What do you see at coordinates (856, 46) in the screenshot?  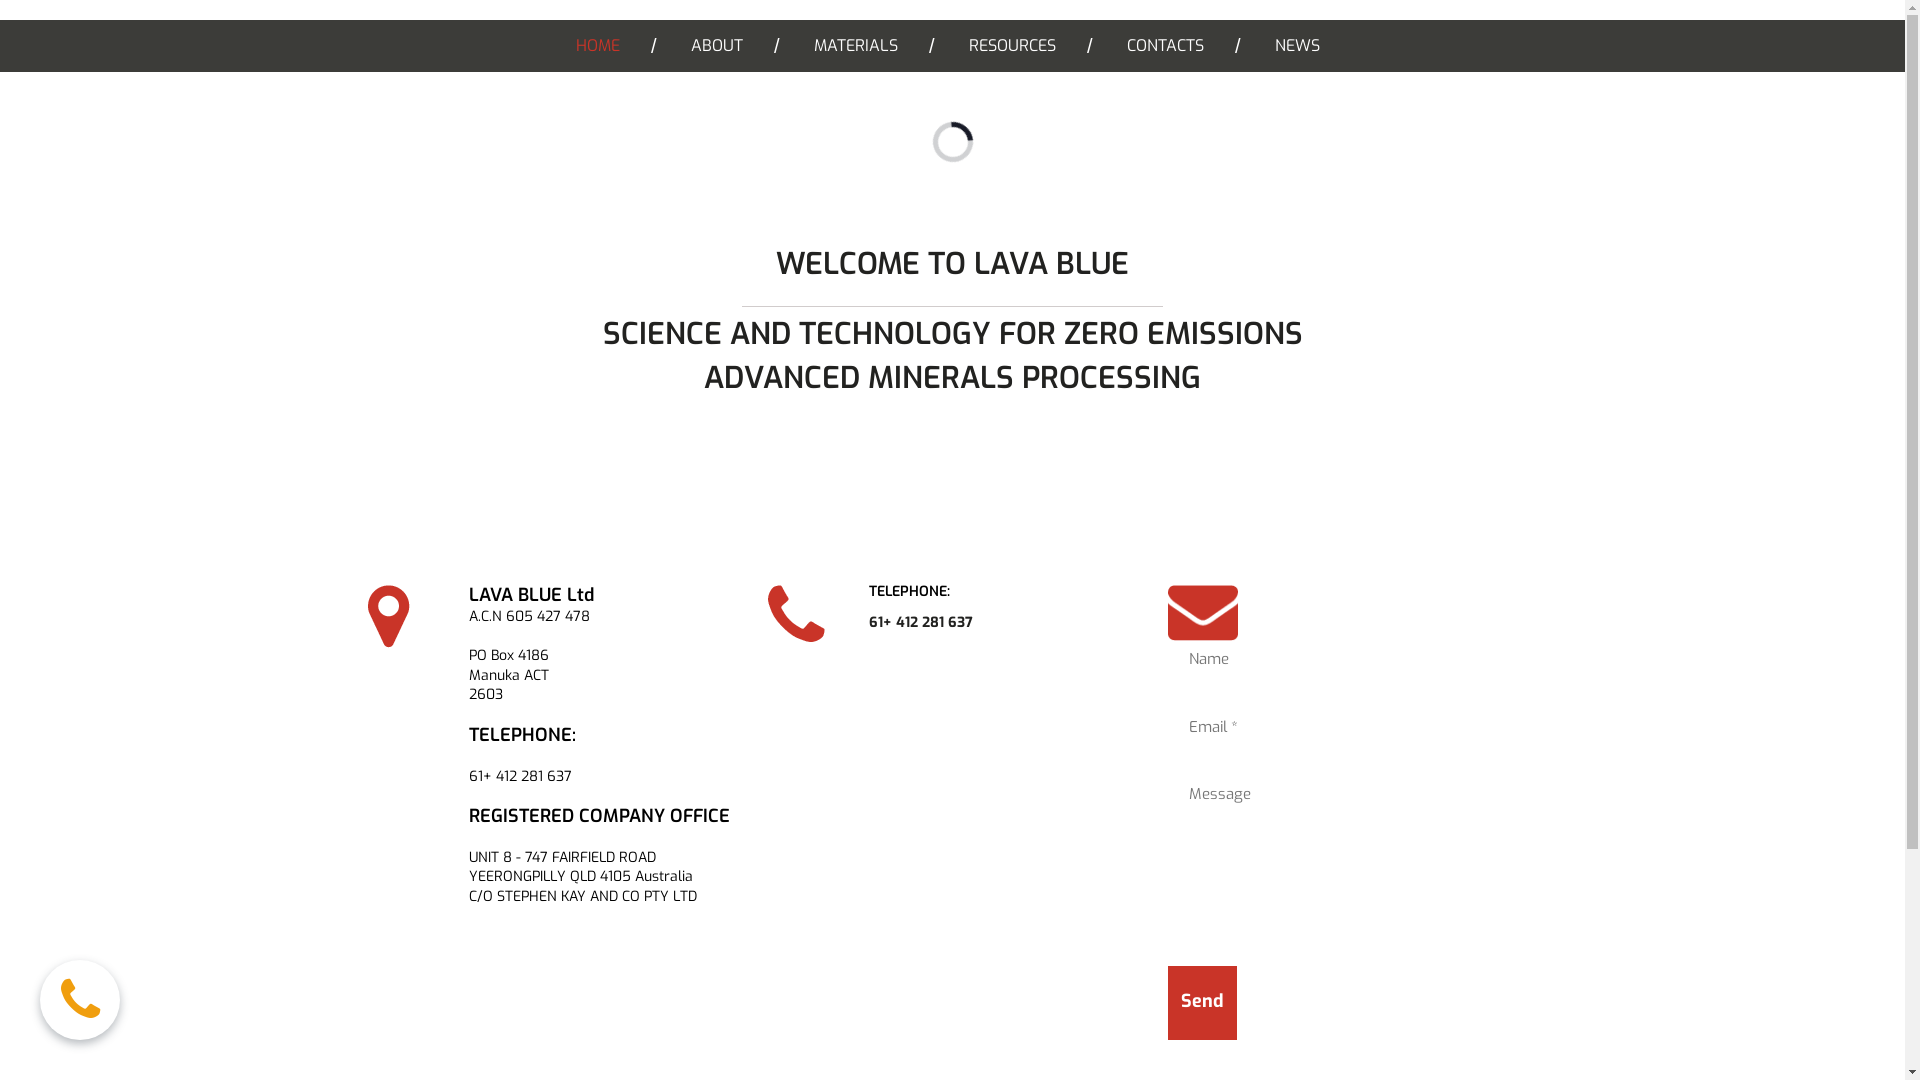 I see `MATERIALS` at bounding box center [856, 46].